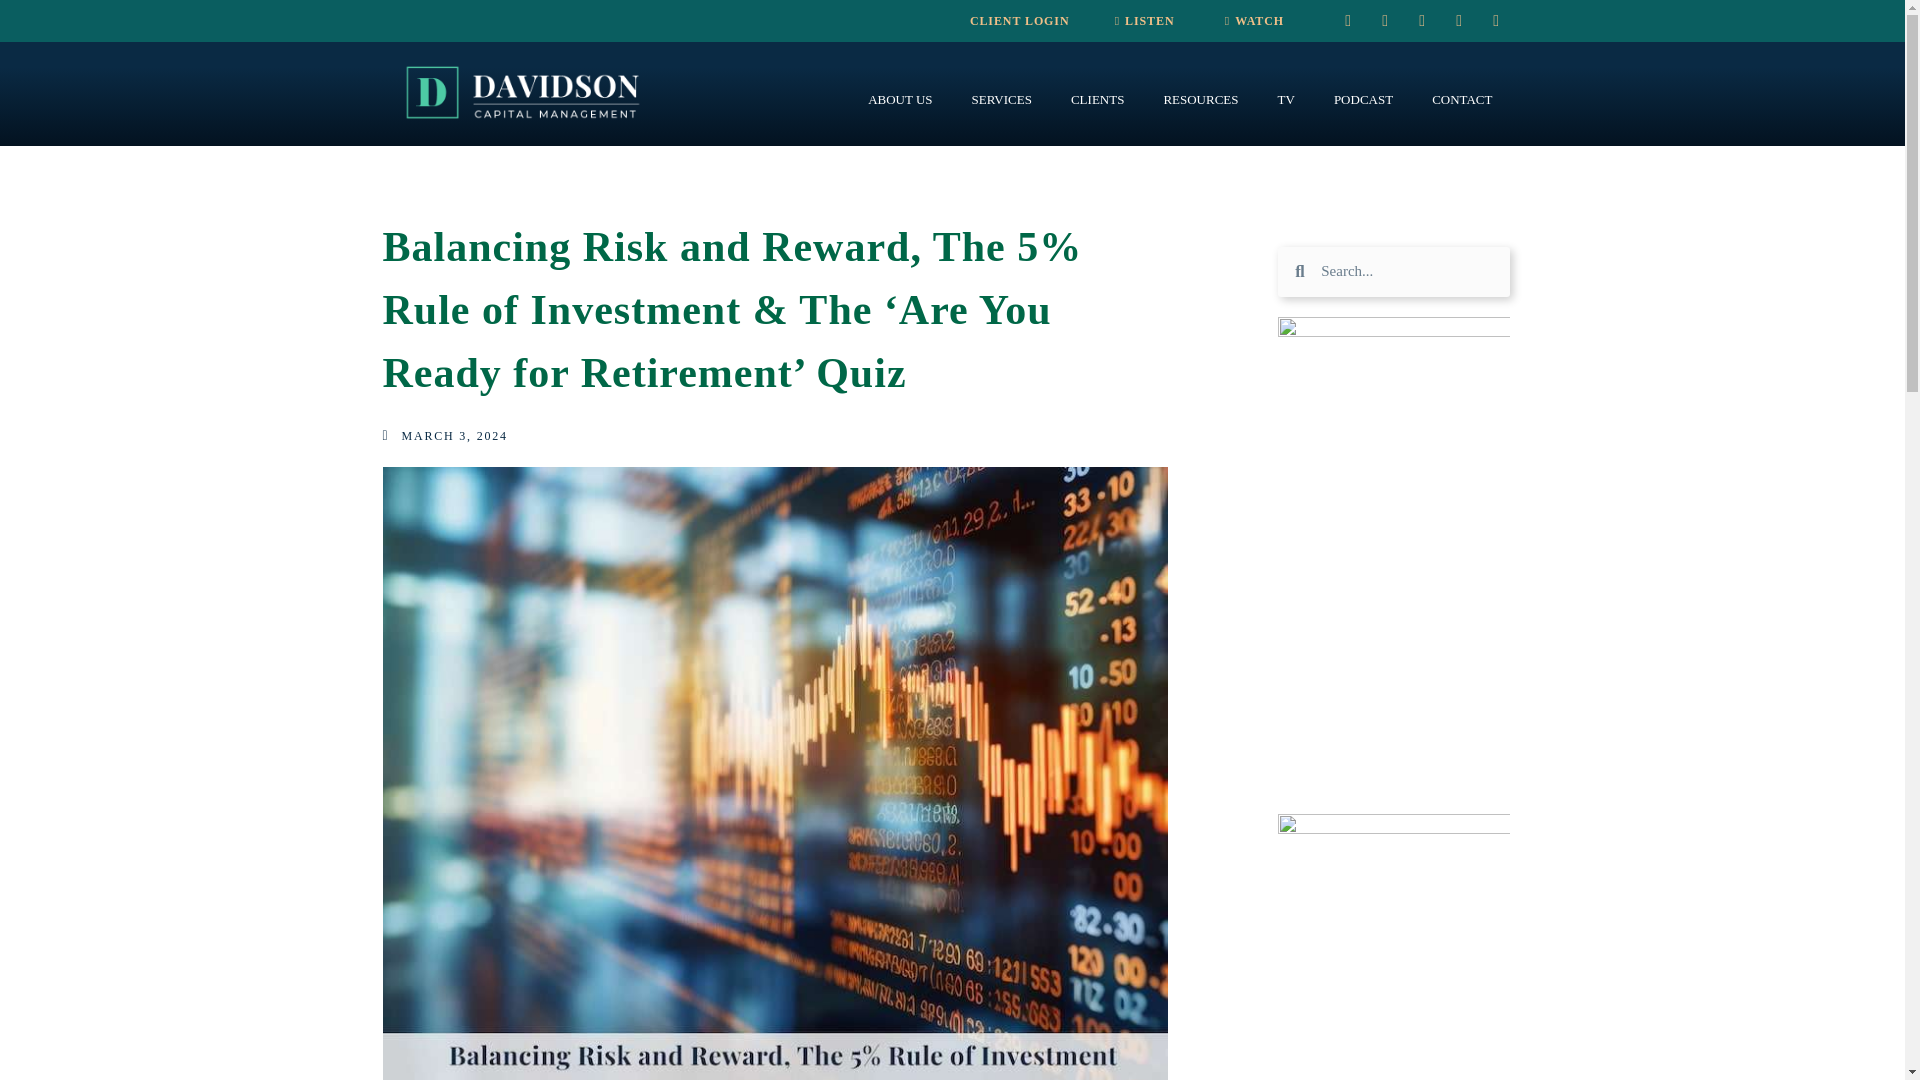  Describe the element at coordinates (1286, 100) in the screenshot. I see `TV` at that location.